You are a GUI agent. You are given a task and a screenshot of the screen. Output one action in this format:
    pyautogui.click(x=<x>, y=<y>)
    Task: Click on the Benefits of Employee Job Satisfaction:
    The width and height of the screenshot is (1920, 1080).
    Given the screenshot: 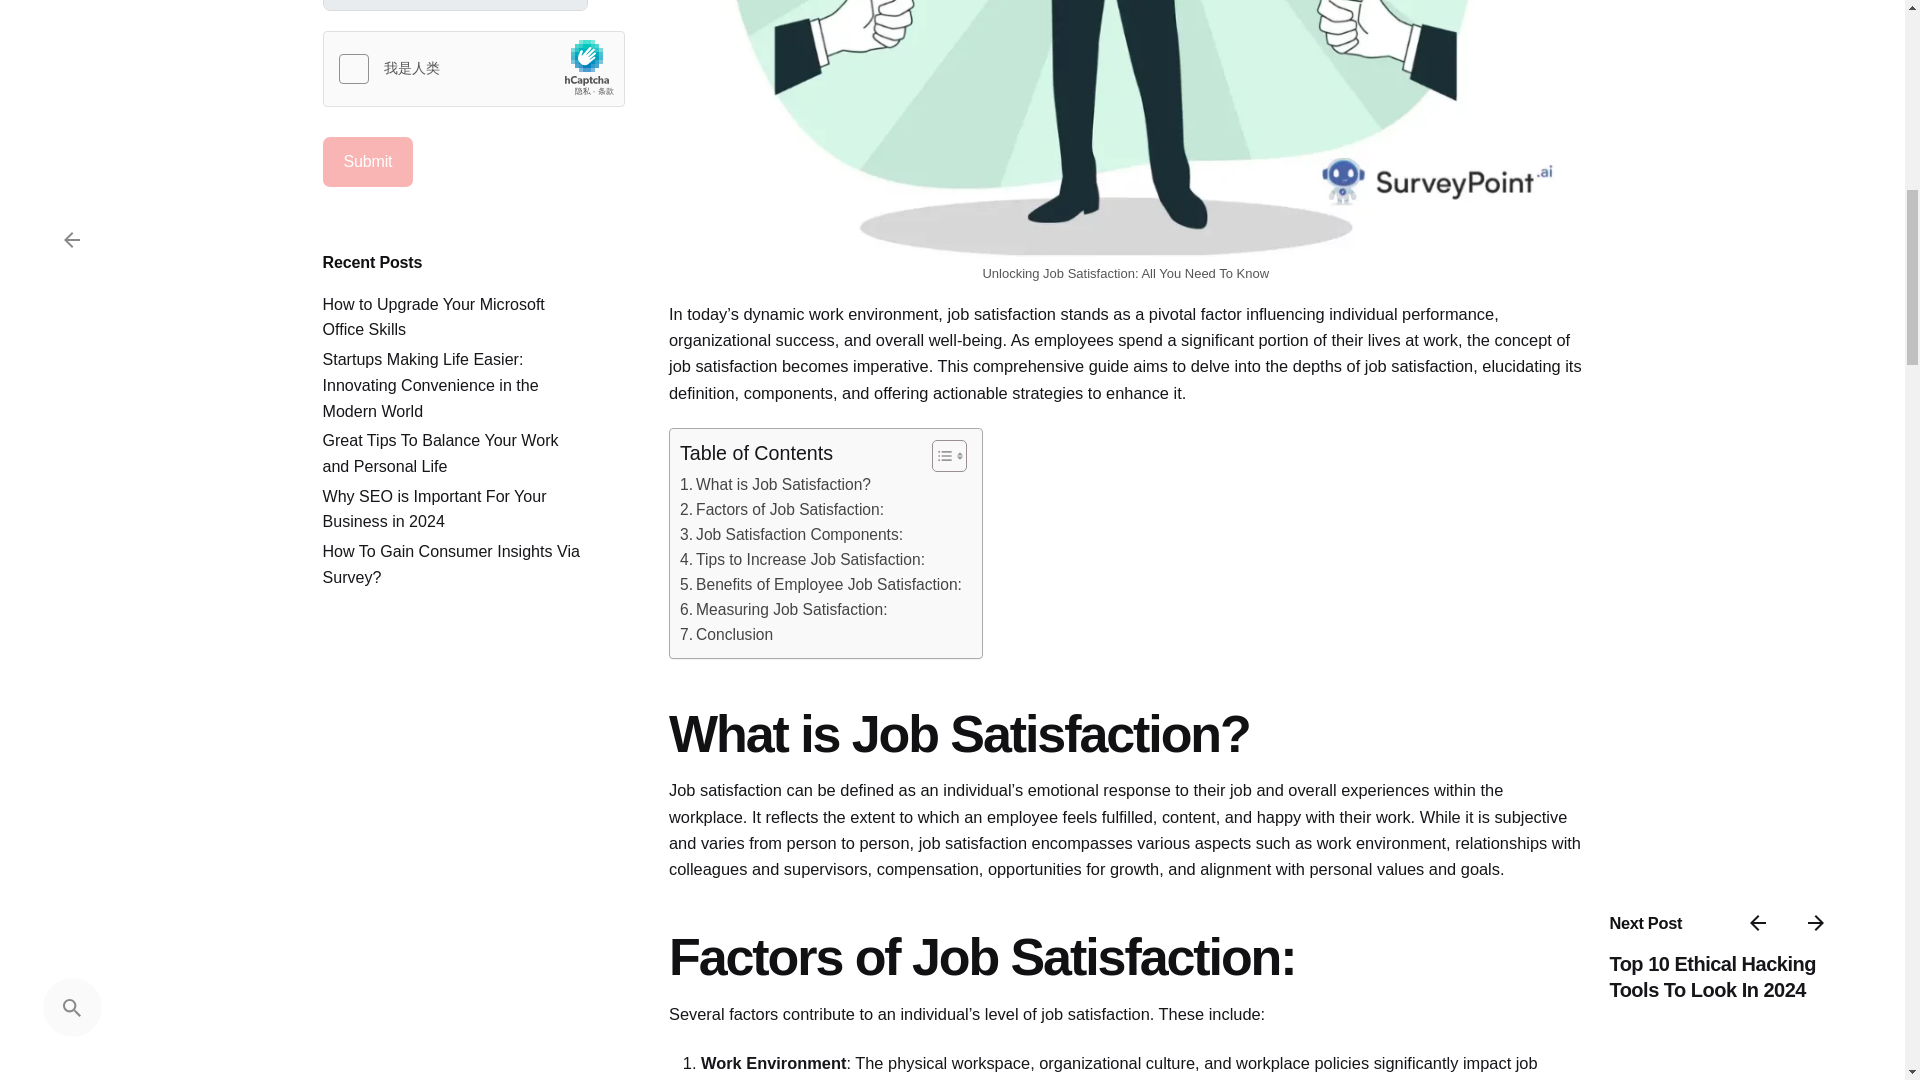 What is the action you would take?
    pyautogui.click(x=820, y=586)
    